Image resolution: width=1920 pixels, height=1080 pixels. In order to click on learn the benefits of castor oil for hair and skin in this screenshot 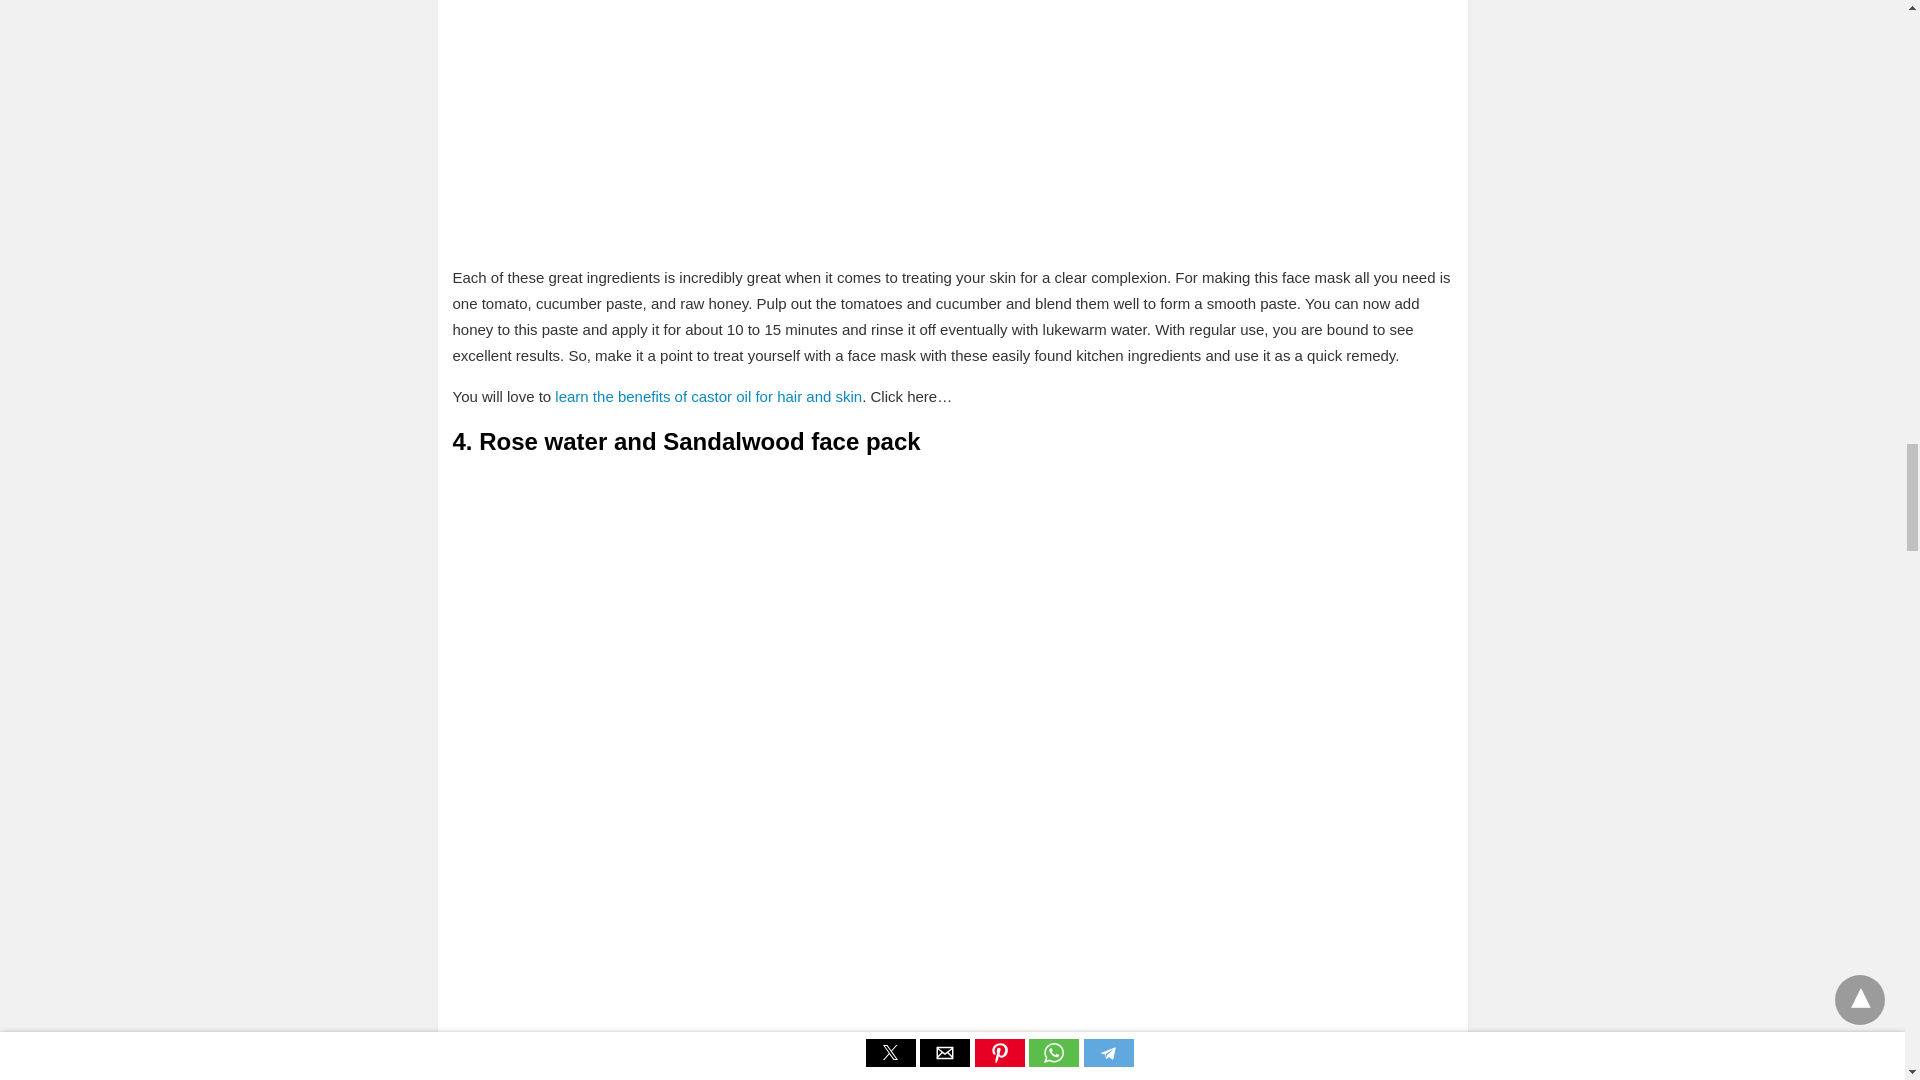, I will do `click(708, 396)`.